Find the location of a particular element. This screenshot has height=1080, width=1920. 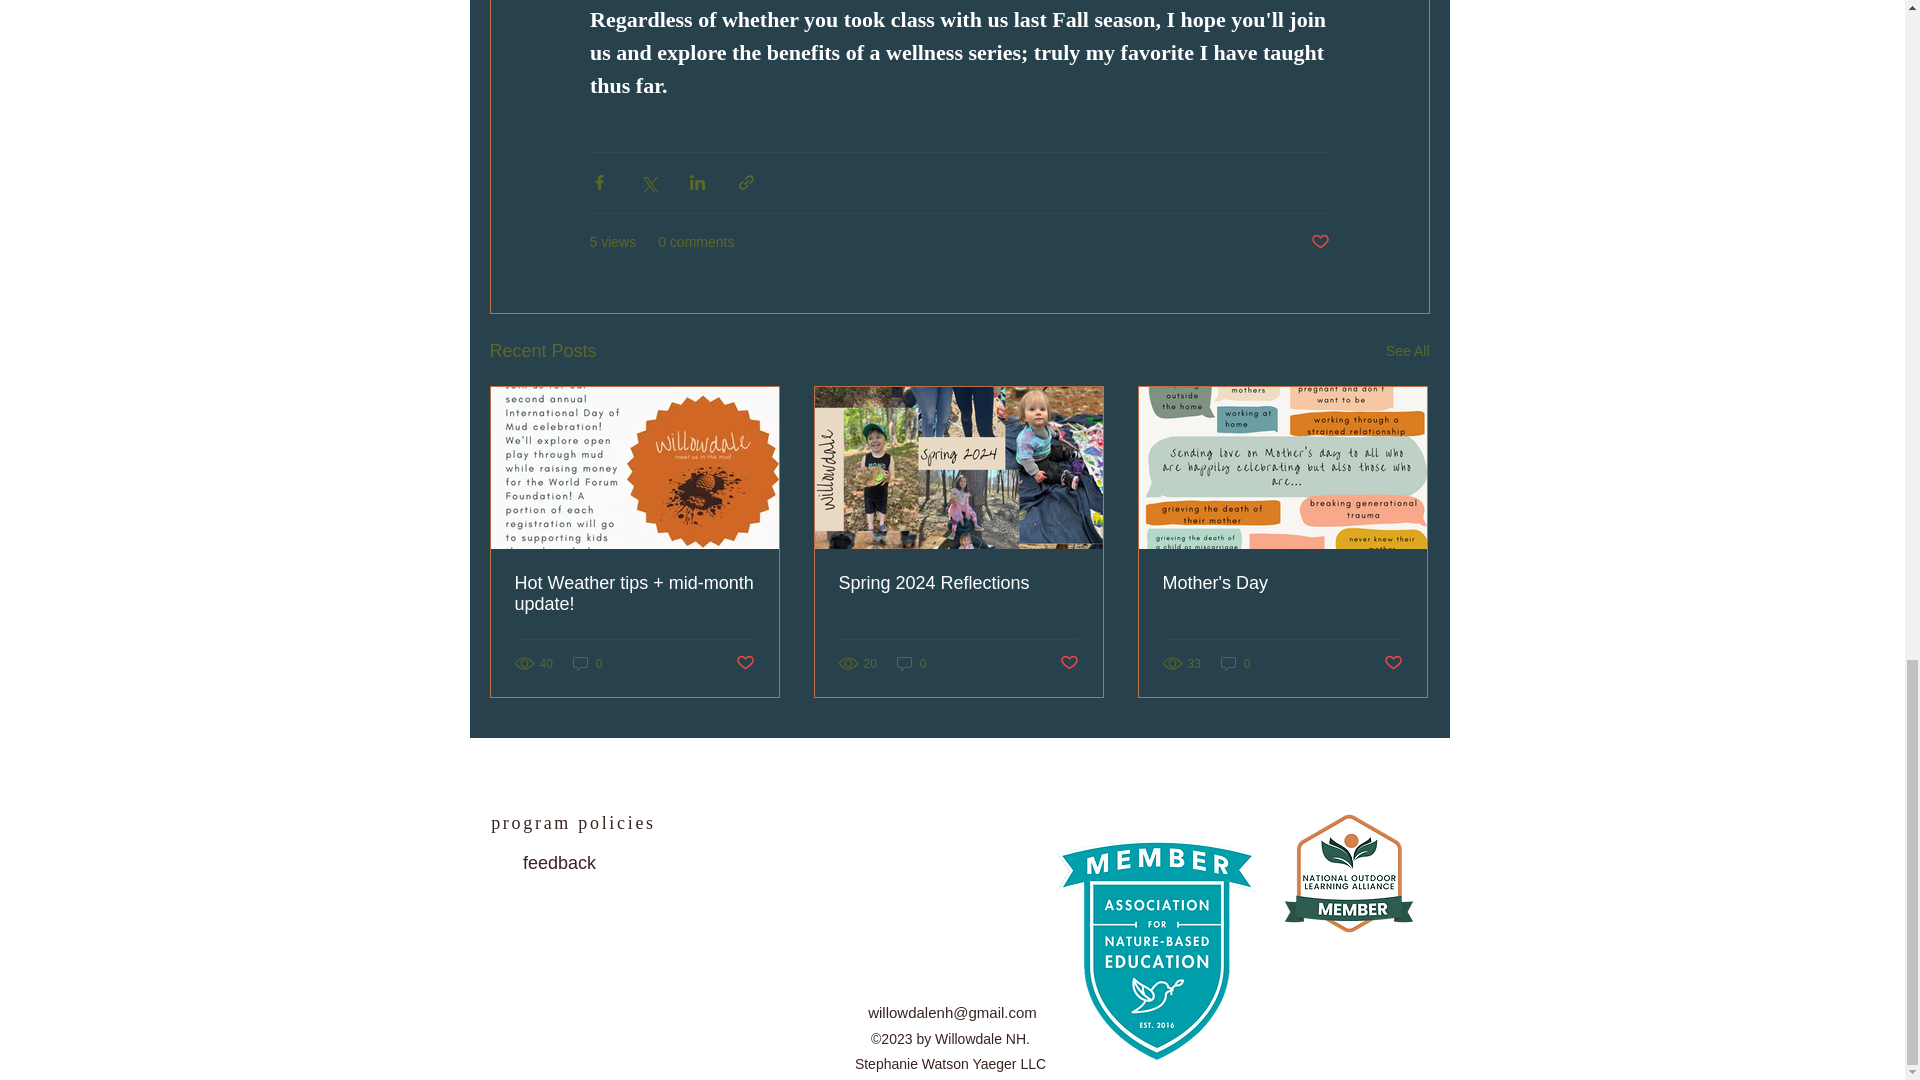

0 is located at coordinates (587, 663).